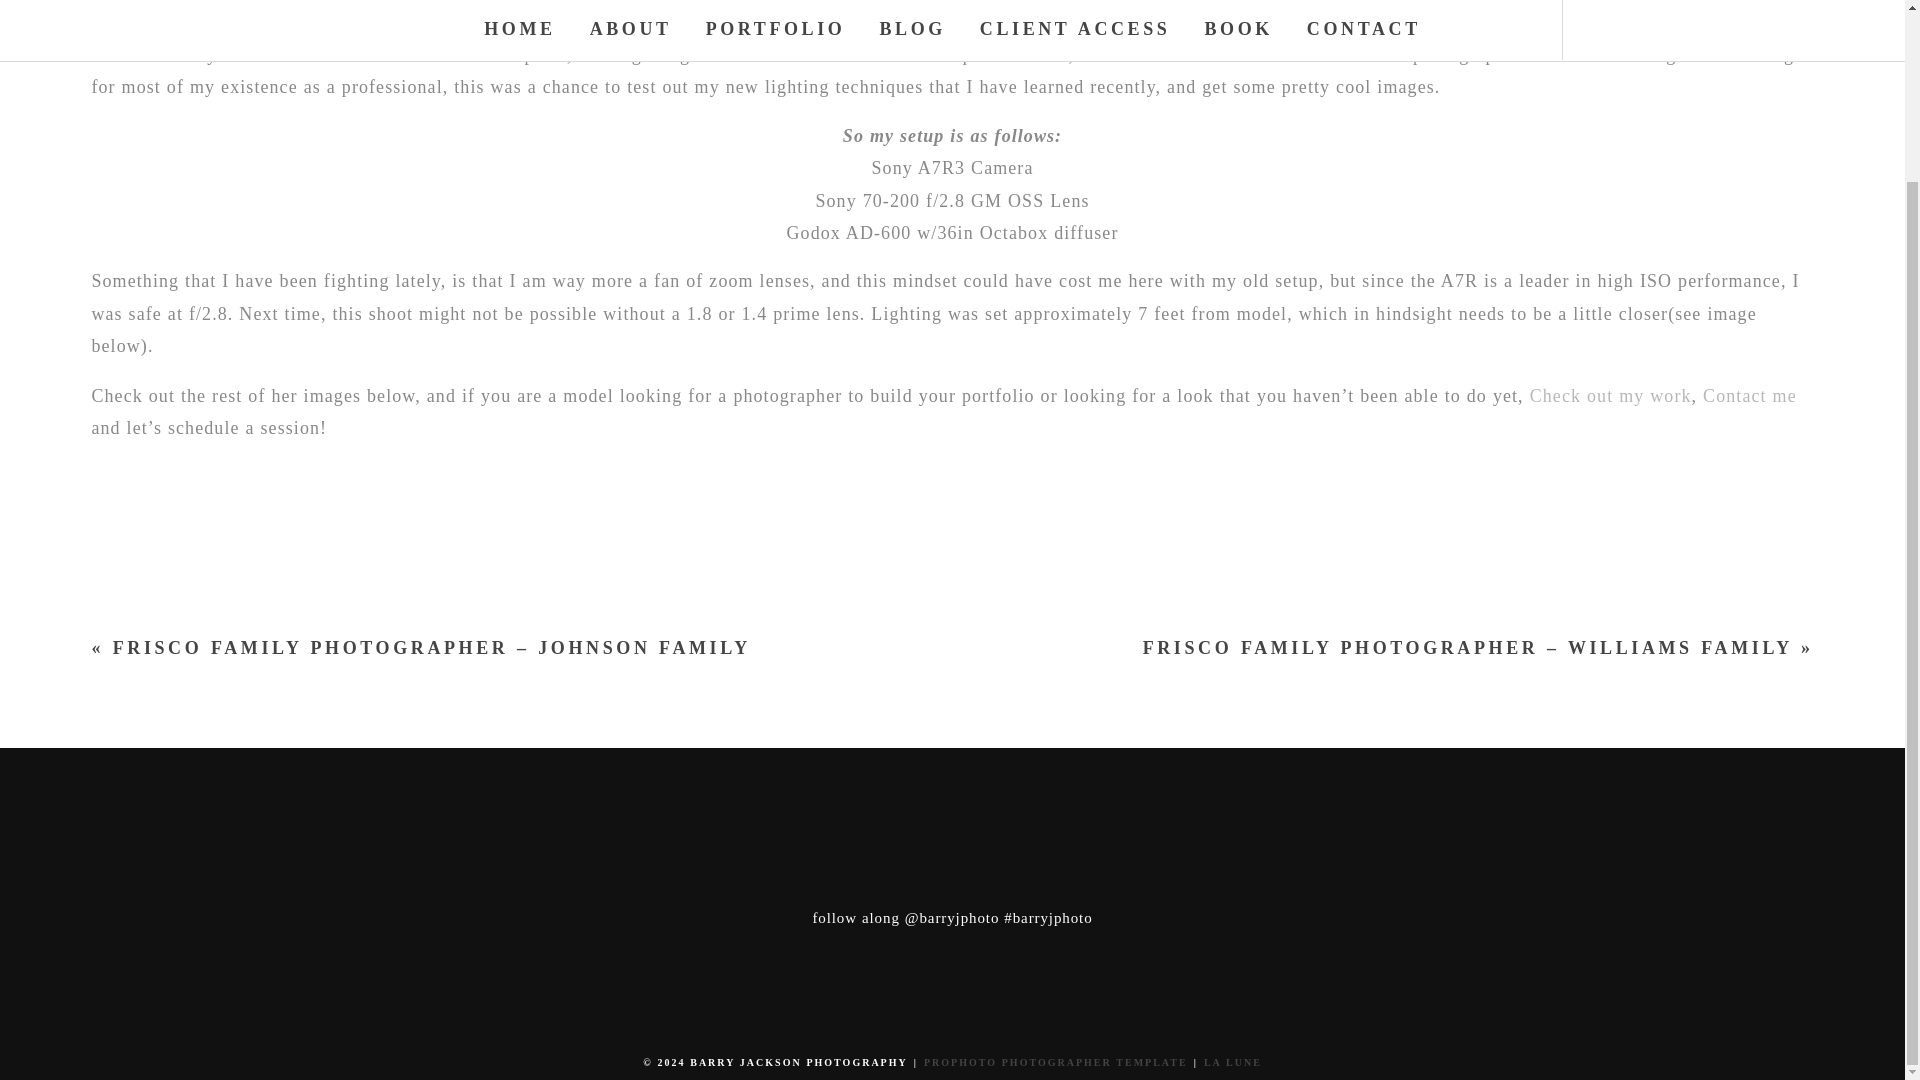 The height and width of the screenshot is (1080, 1920). I want to click on UTubeSensations Kids YouTube channel, so click(1030, 22).